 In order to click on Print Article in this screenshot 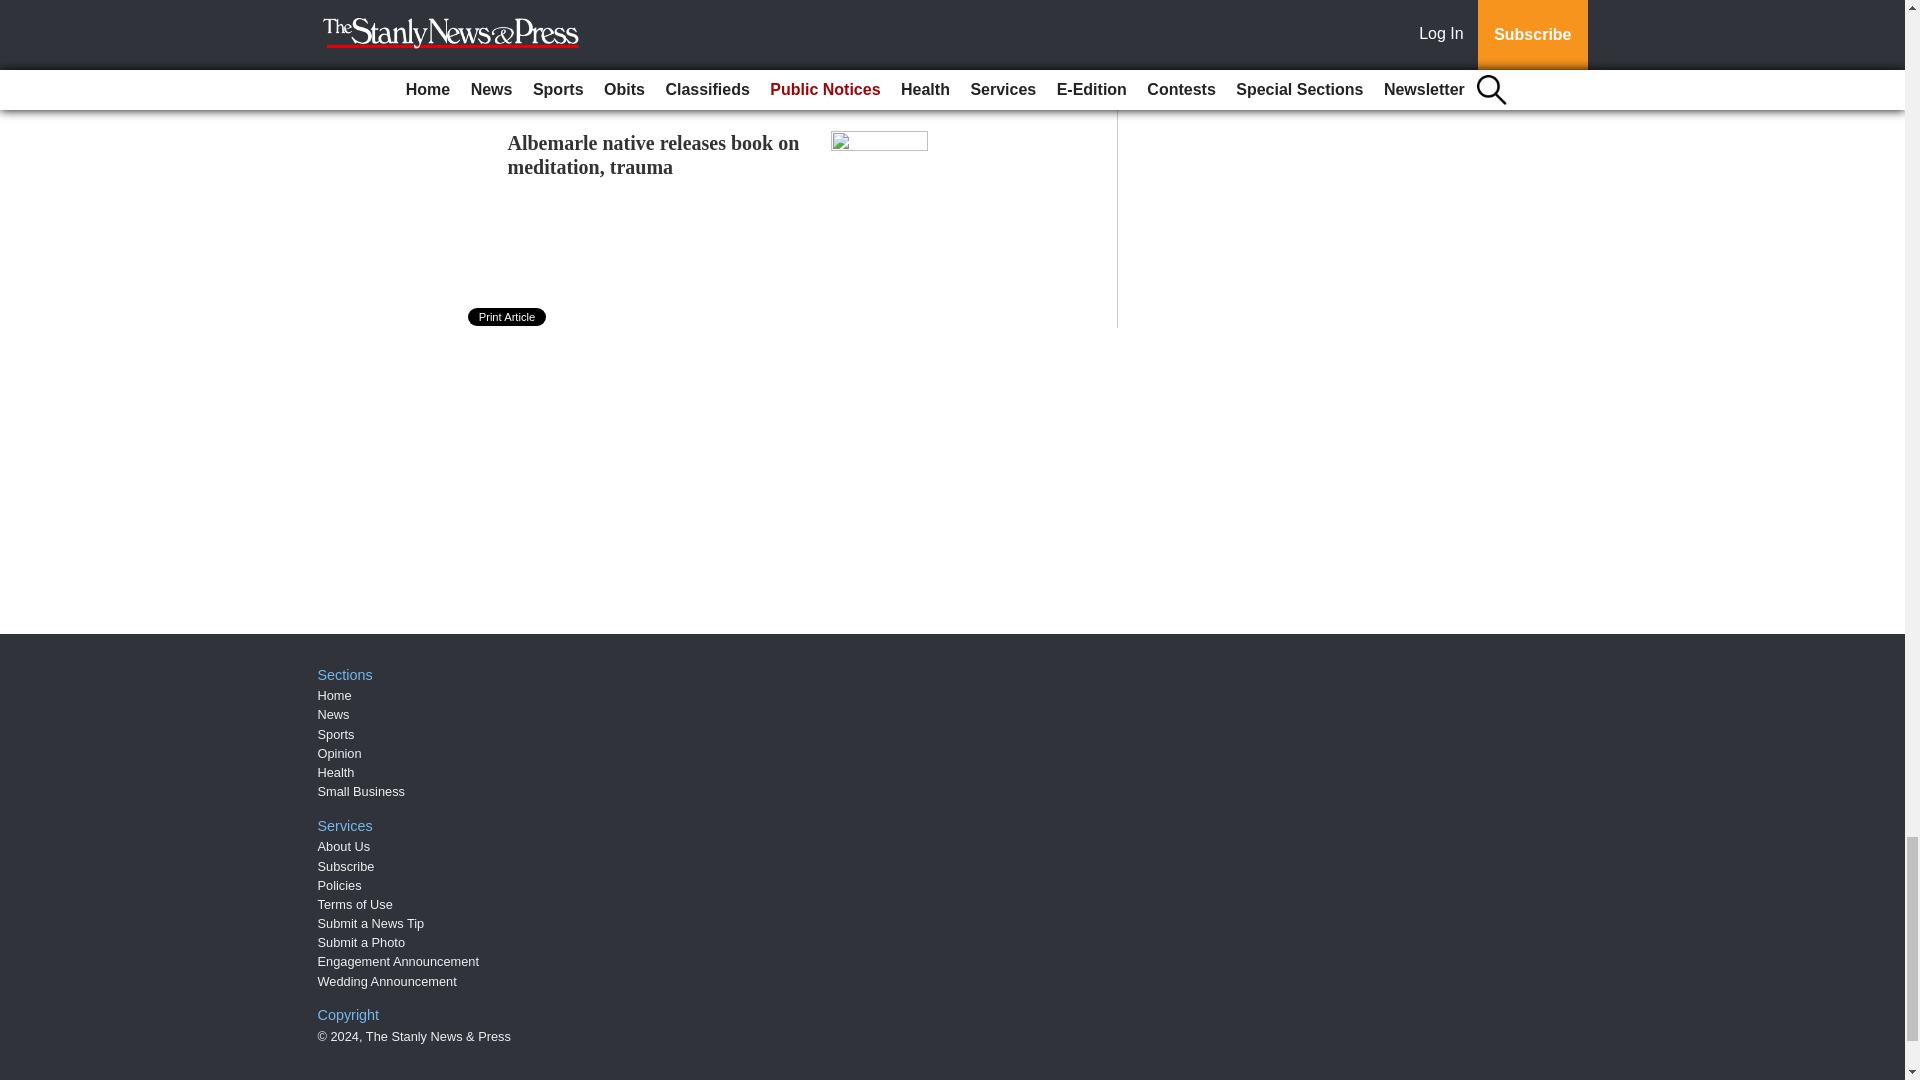, I will do `click(508, 316)`.